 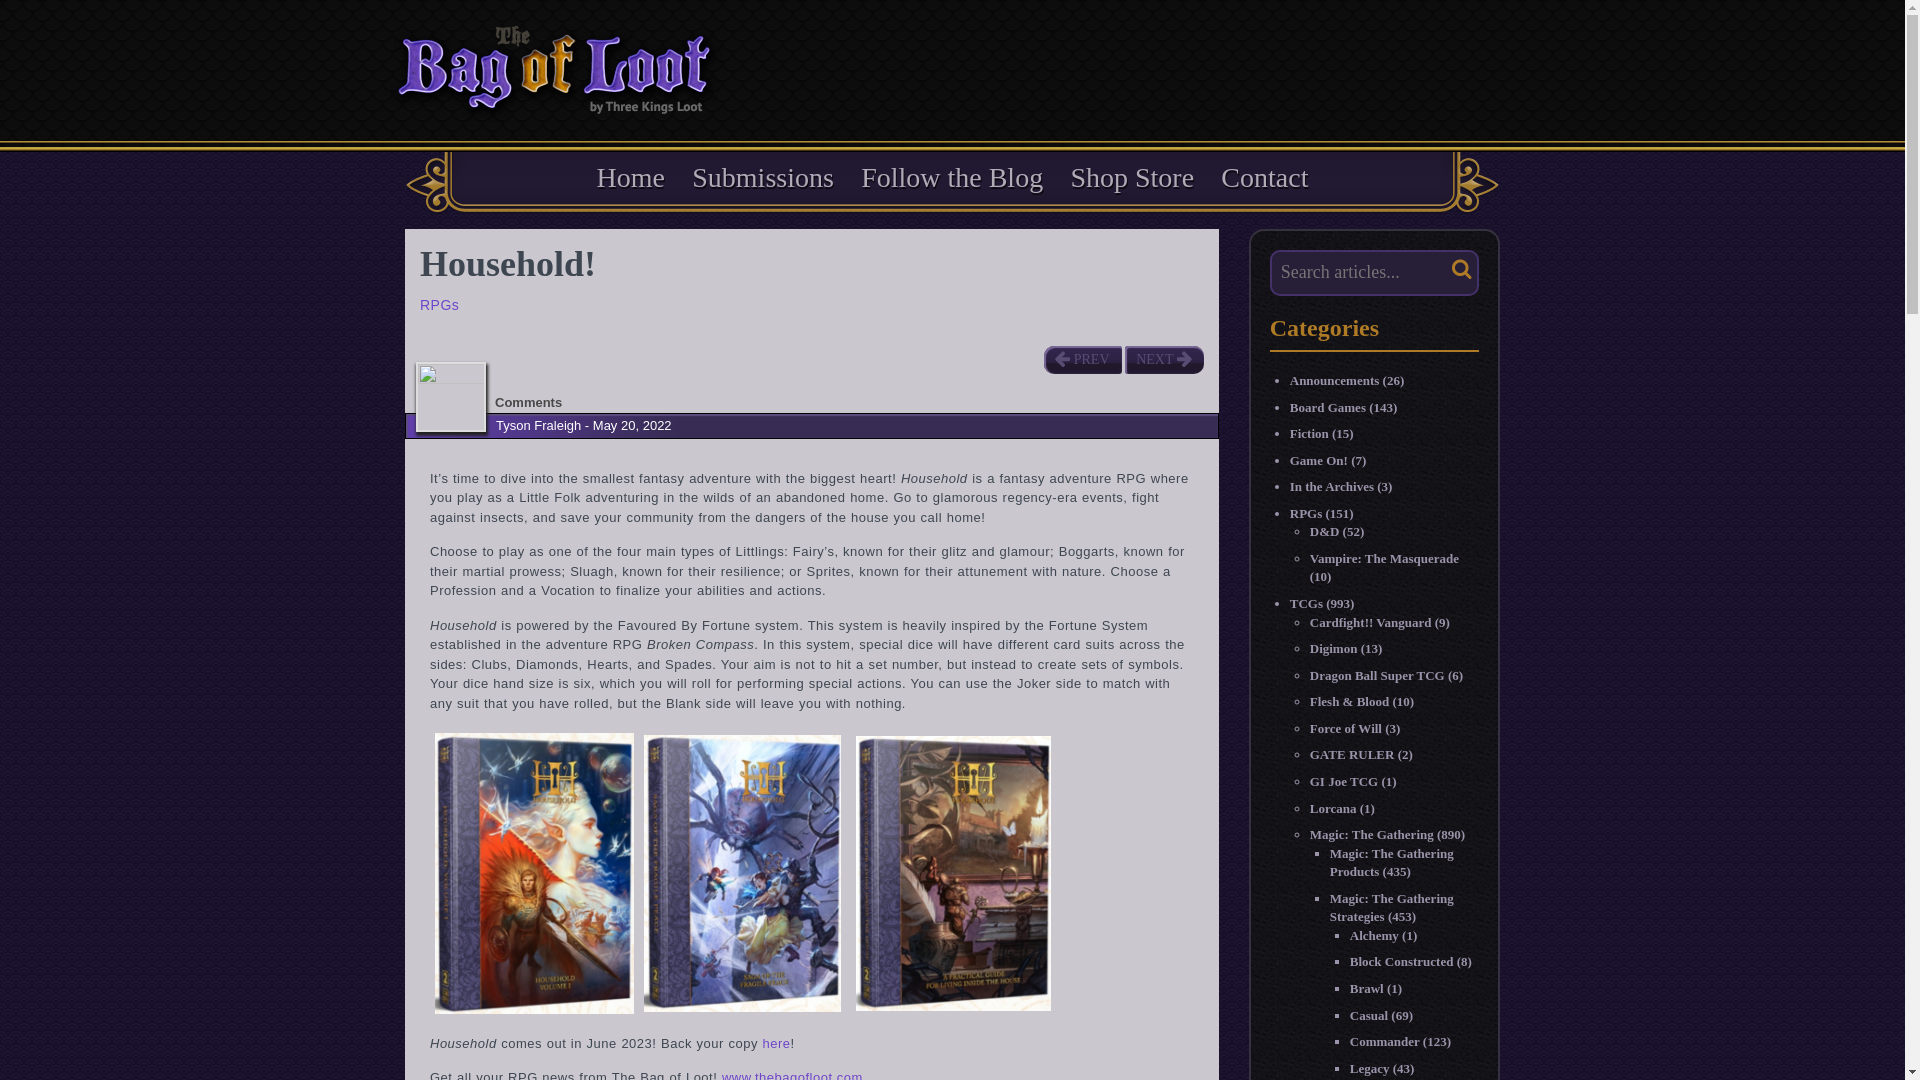 What do you see at coordinates (1370, 622) in the screenshot?
I see `Cardfight!! Vanguard` at bounding box center [1370, 622].